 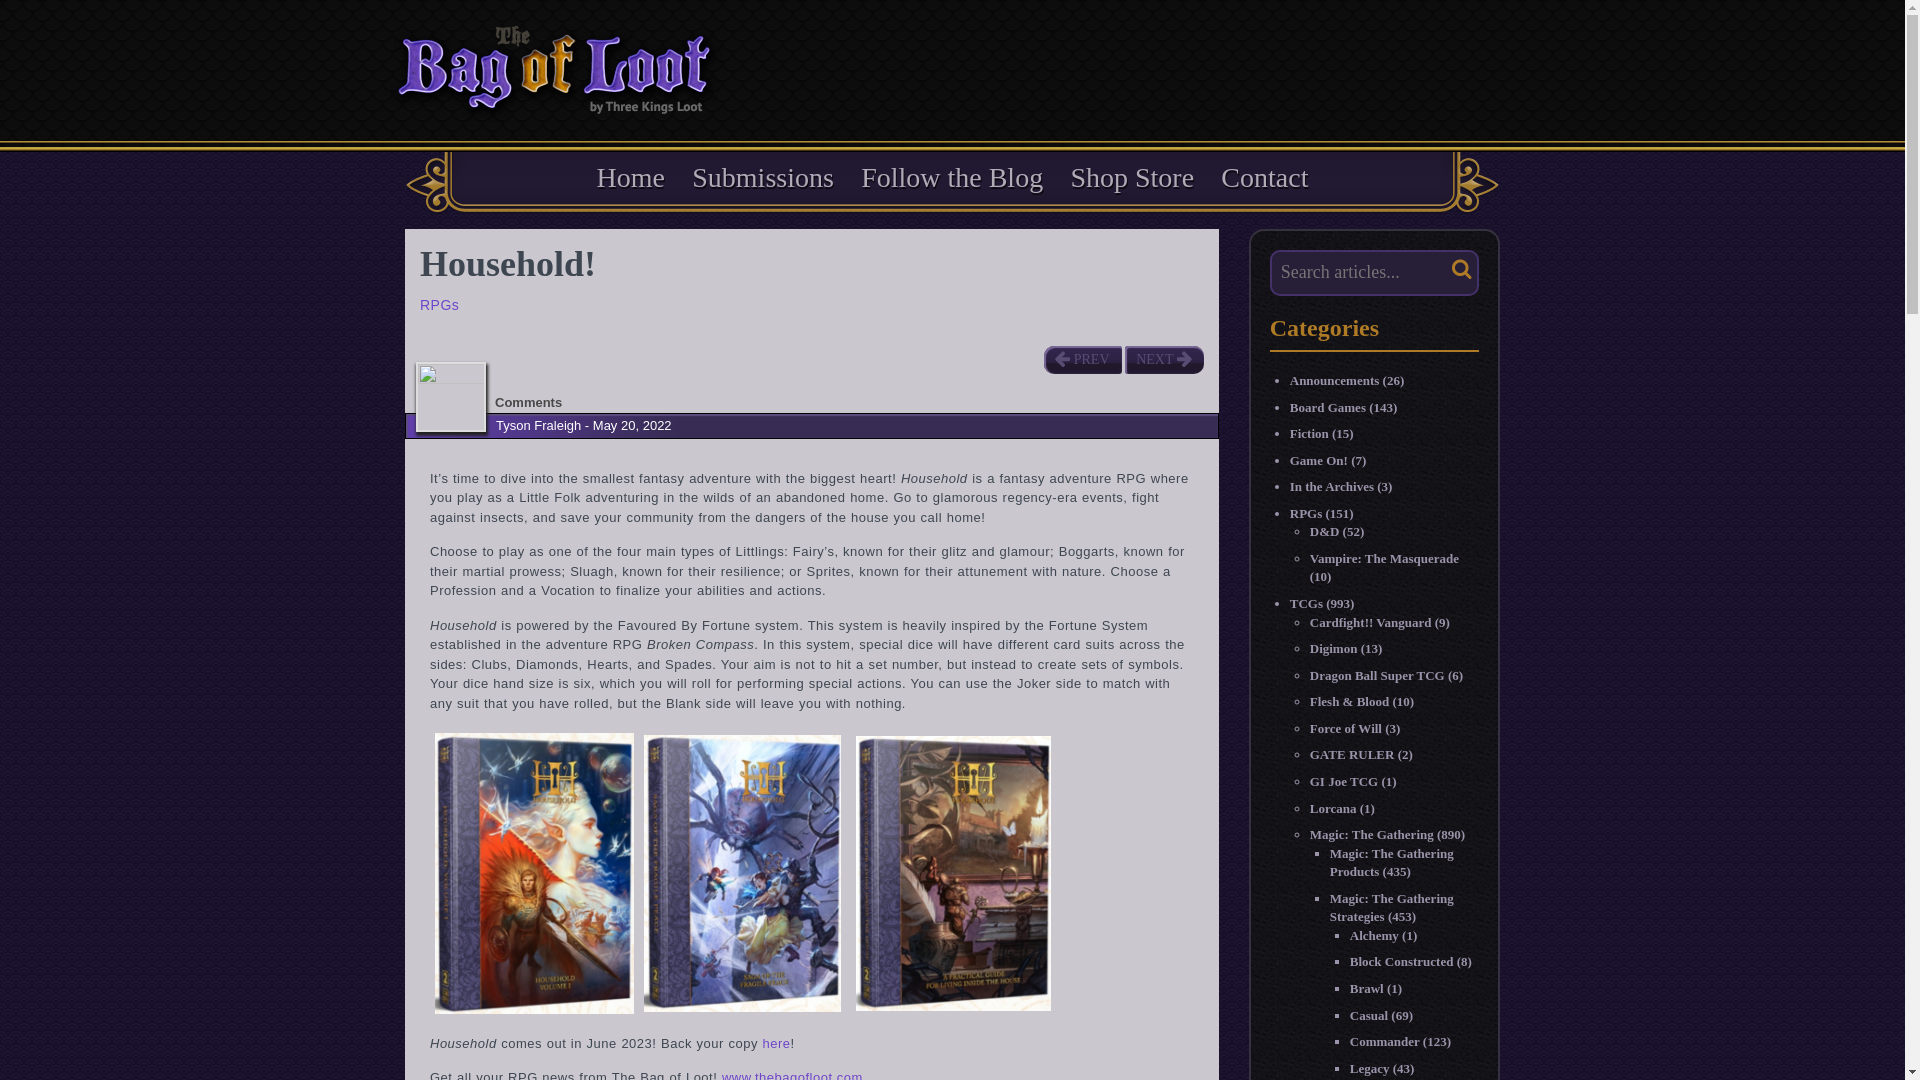 What do you see at coordinates (1370, 622) in the screenshot?
I see `Cardfight!! Vanguard` at bounding box center [1370, 622].